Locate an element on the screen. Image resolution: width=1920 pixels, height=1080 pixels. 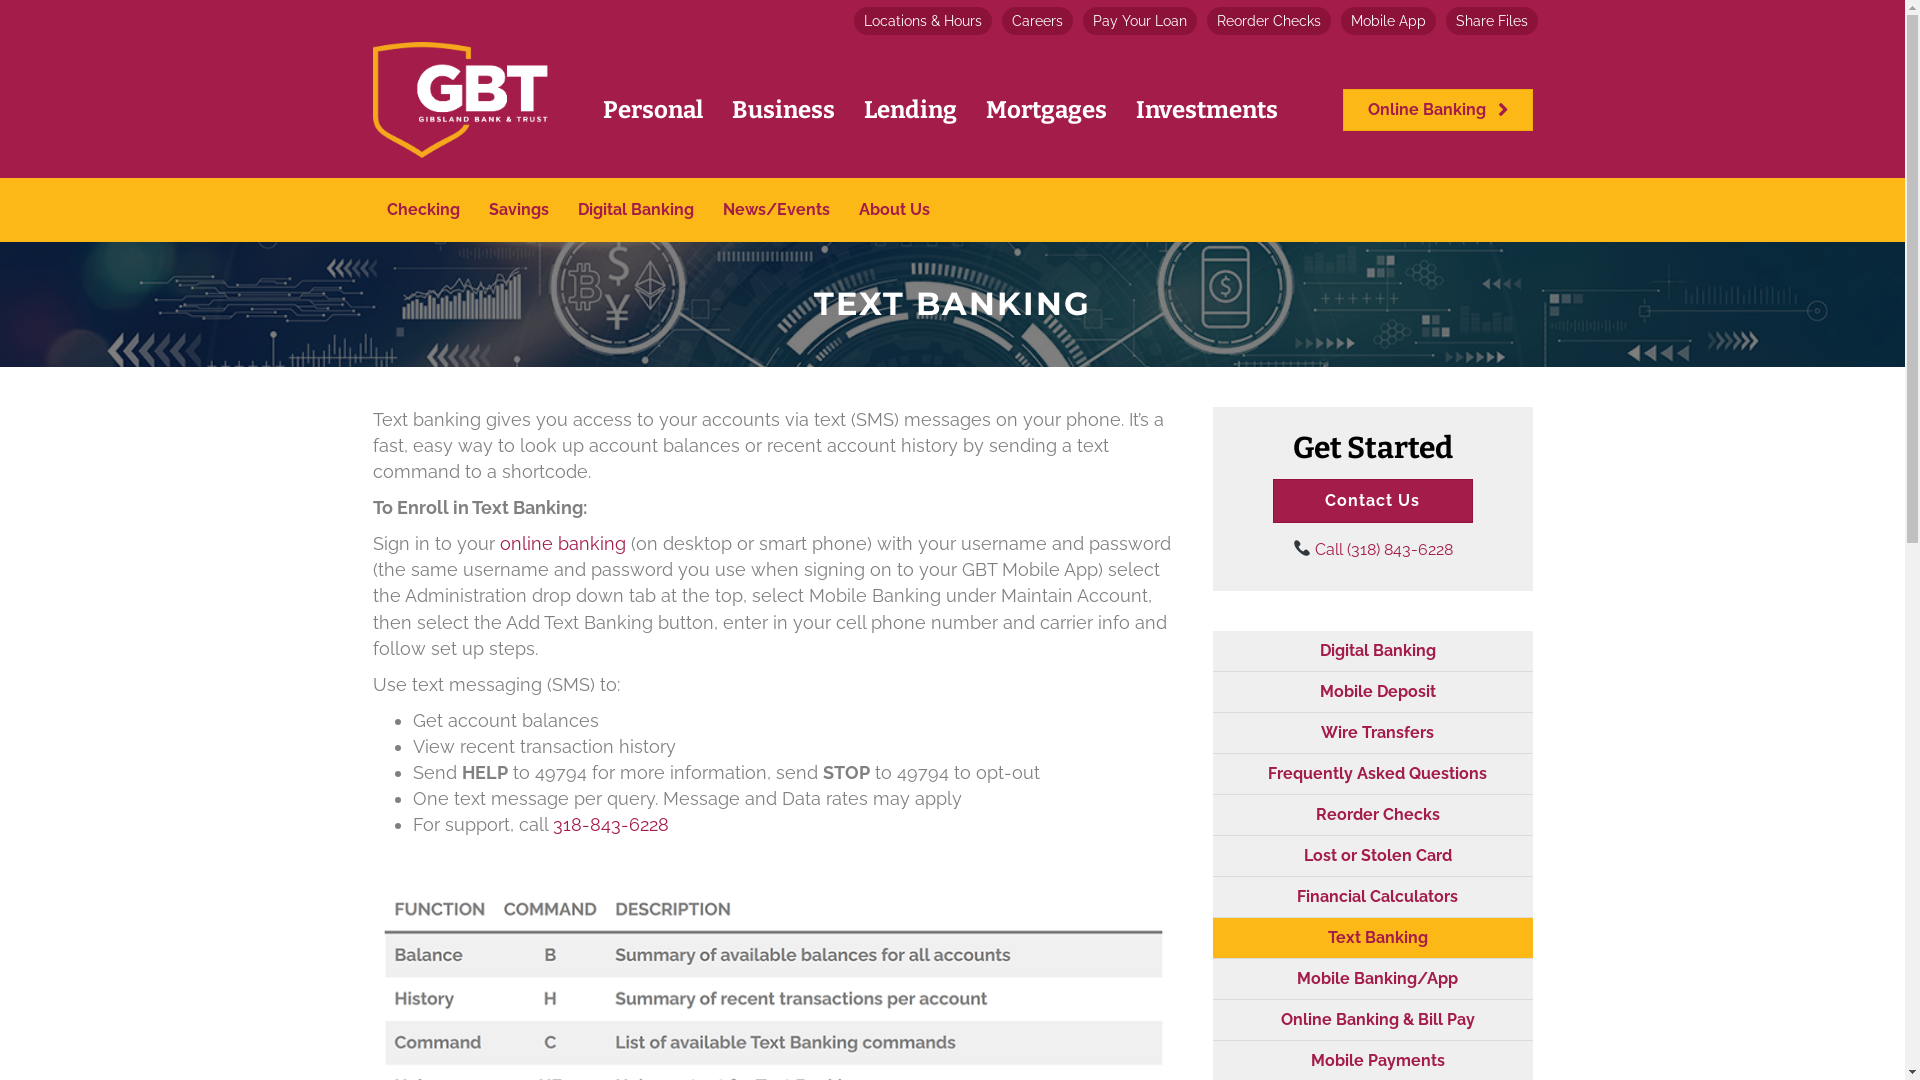
News/Events is located at coordinates (776, 210).